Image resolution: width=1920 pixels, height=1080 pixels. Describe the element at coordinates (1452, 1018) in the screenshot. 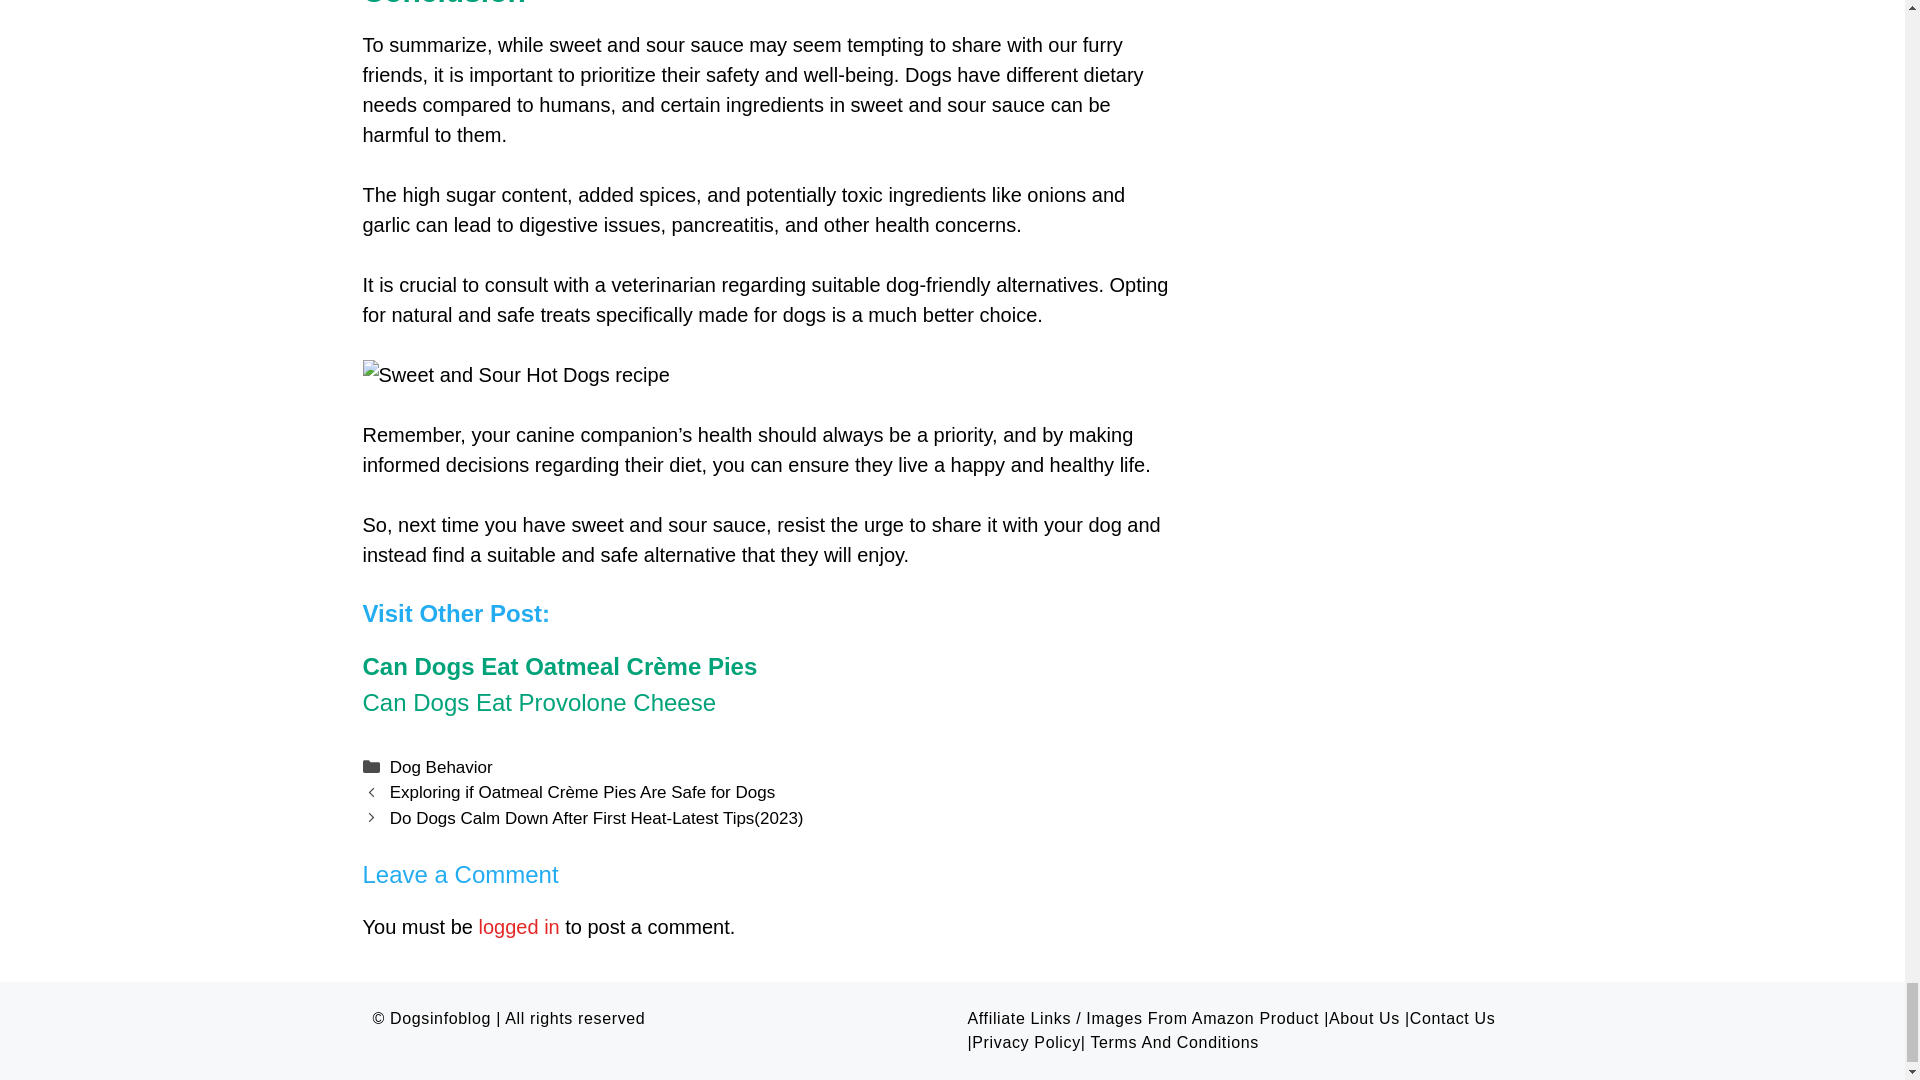

I see `Contact Us` at that location.